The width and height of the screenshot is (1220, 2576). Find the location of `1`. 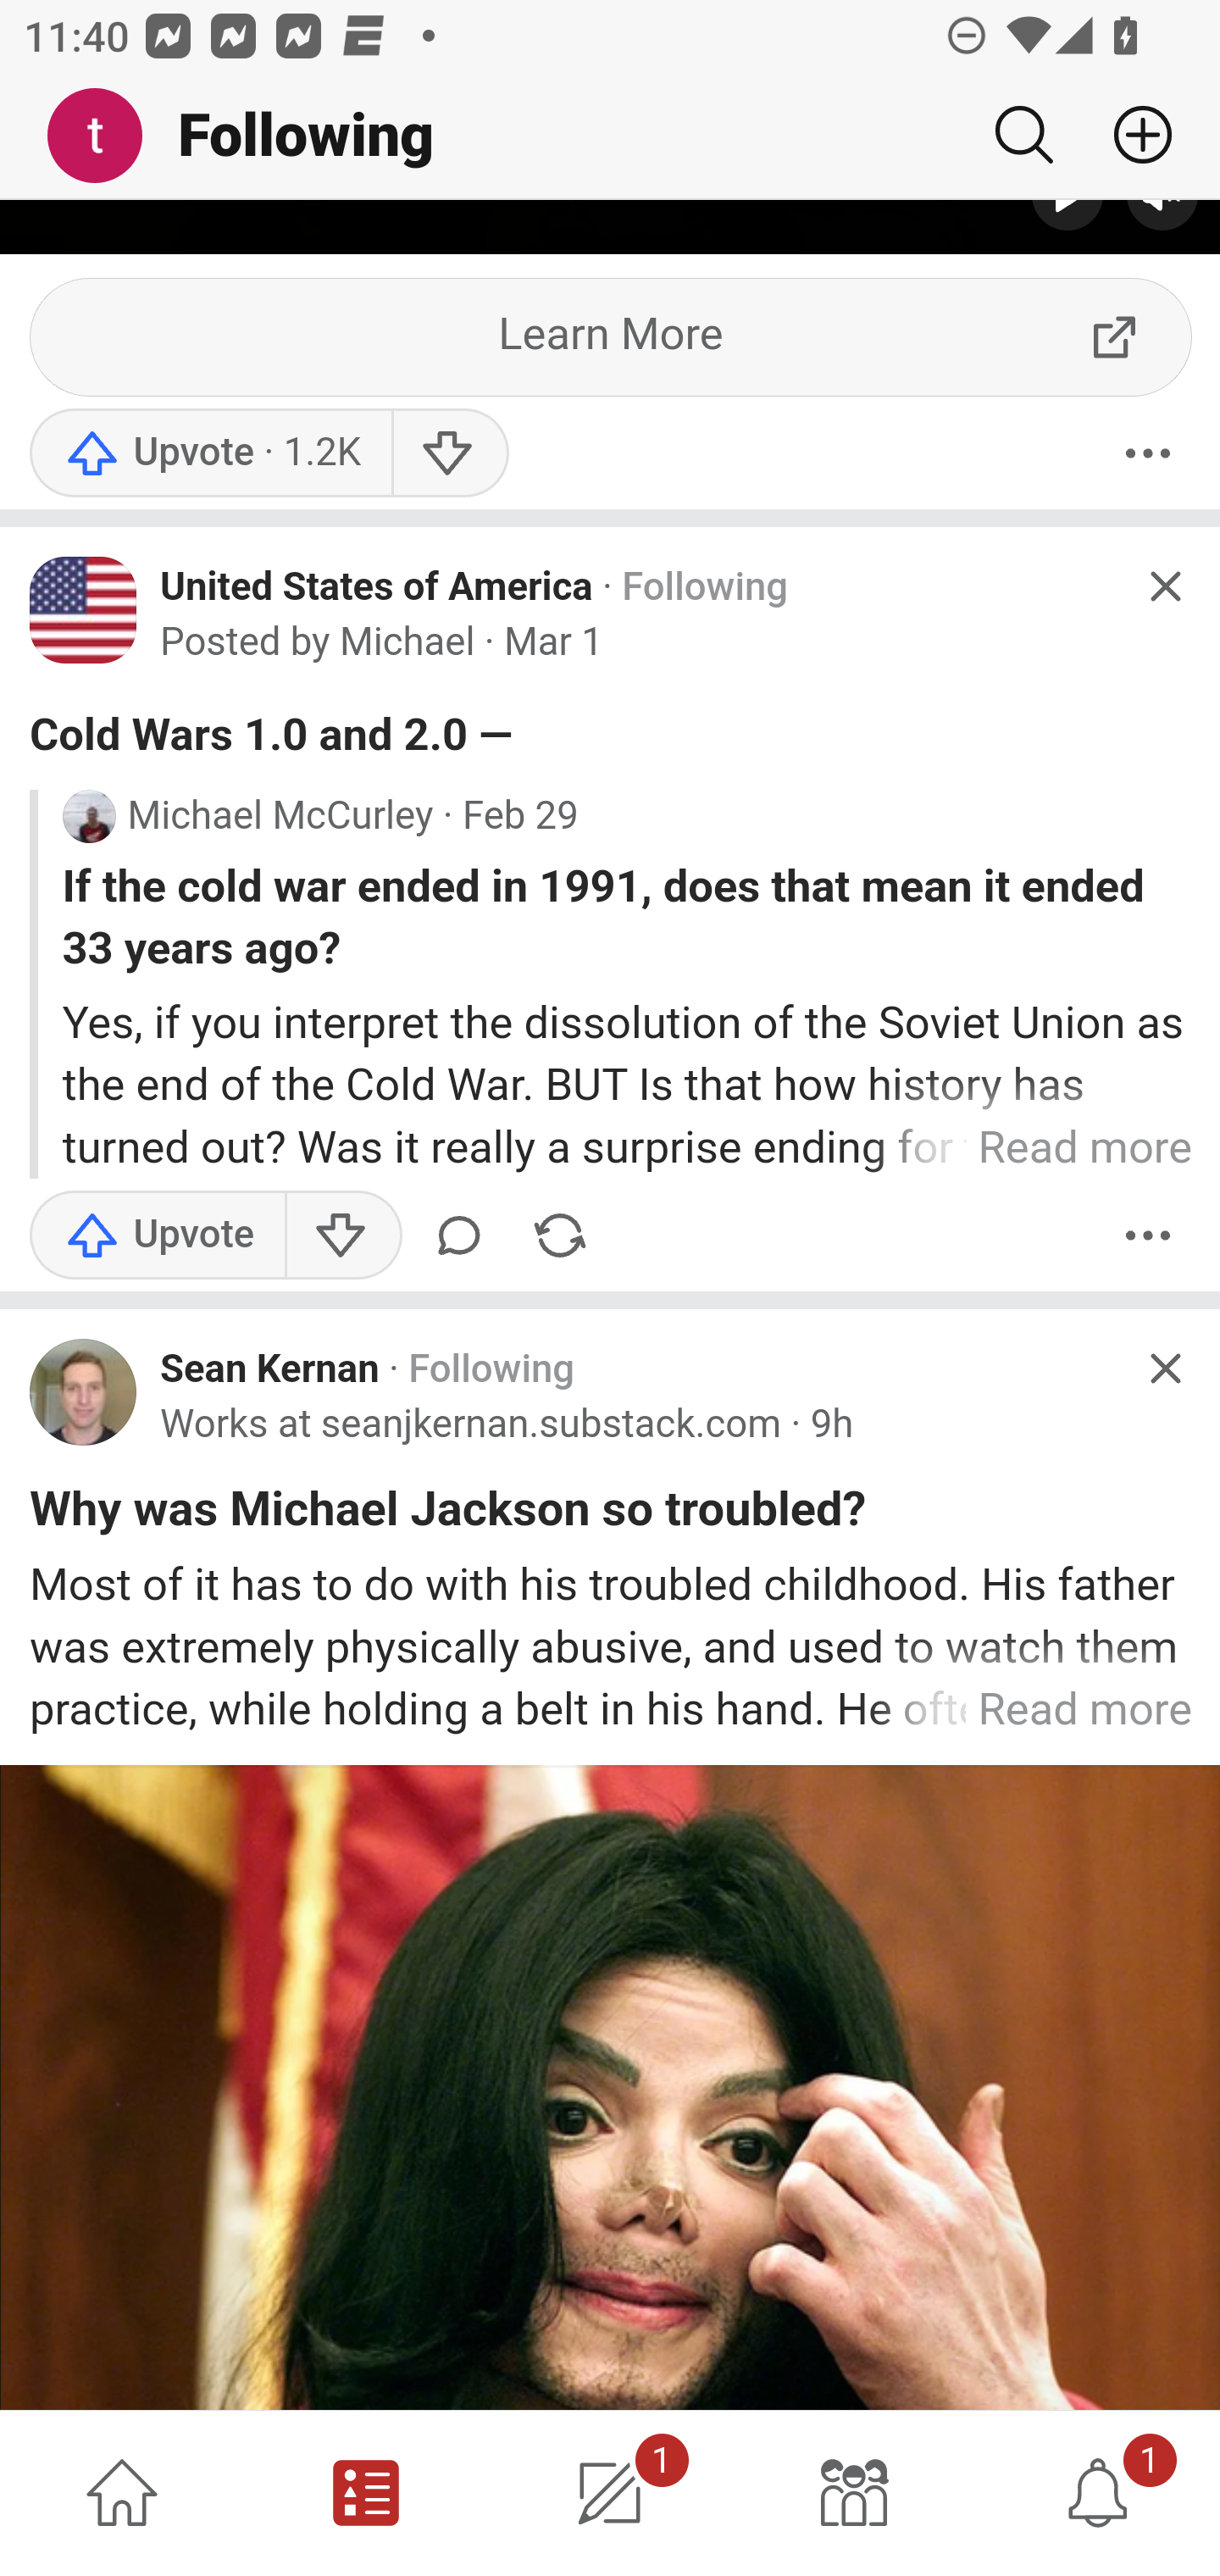

1 is located at coordinates (610, 2493).